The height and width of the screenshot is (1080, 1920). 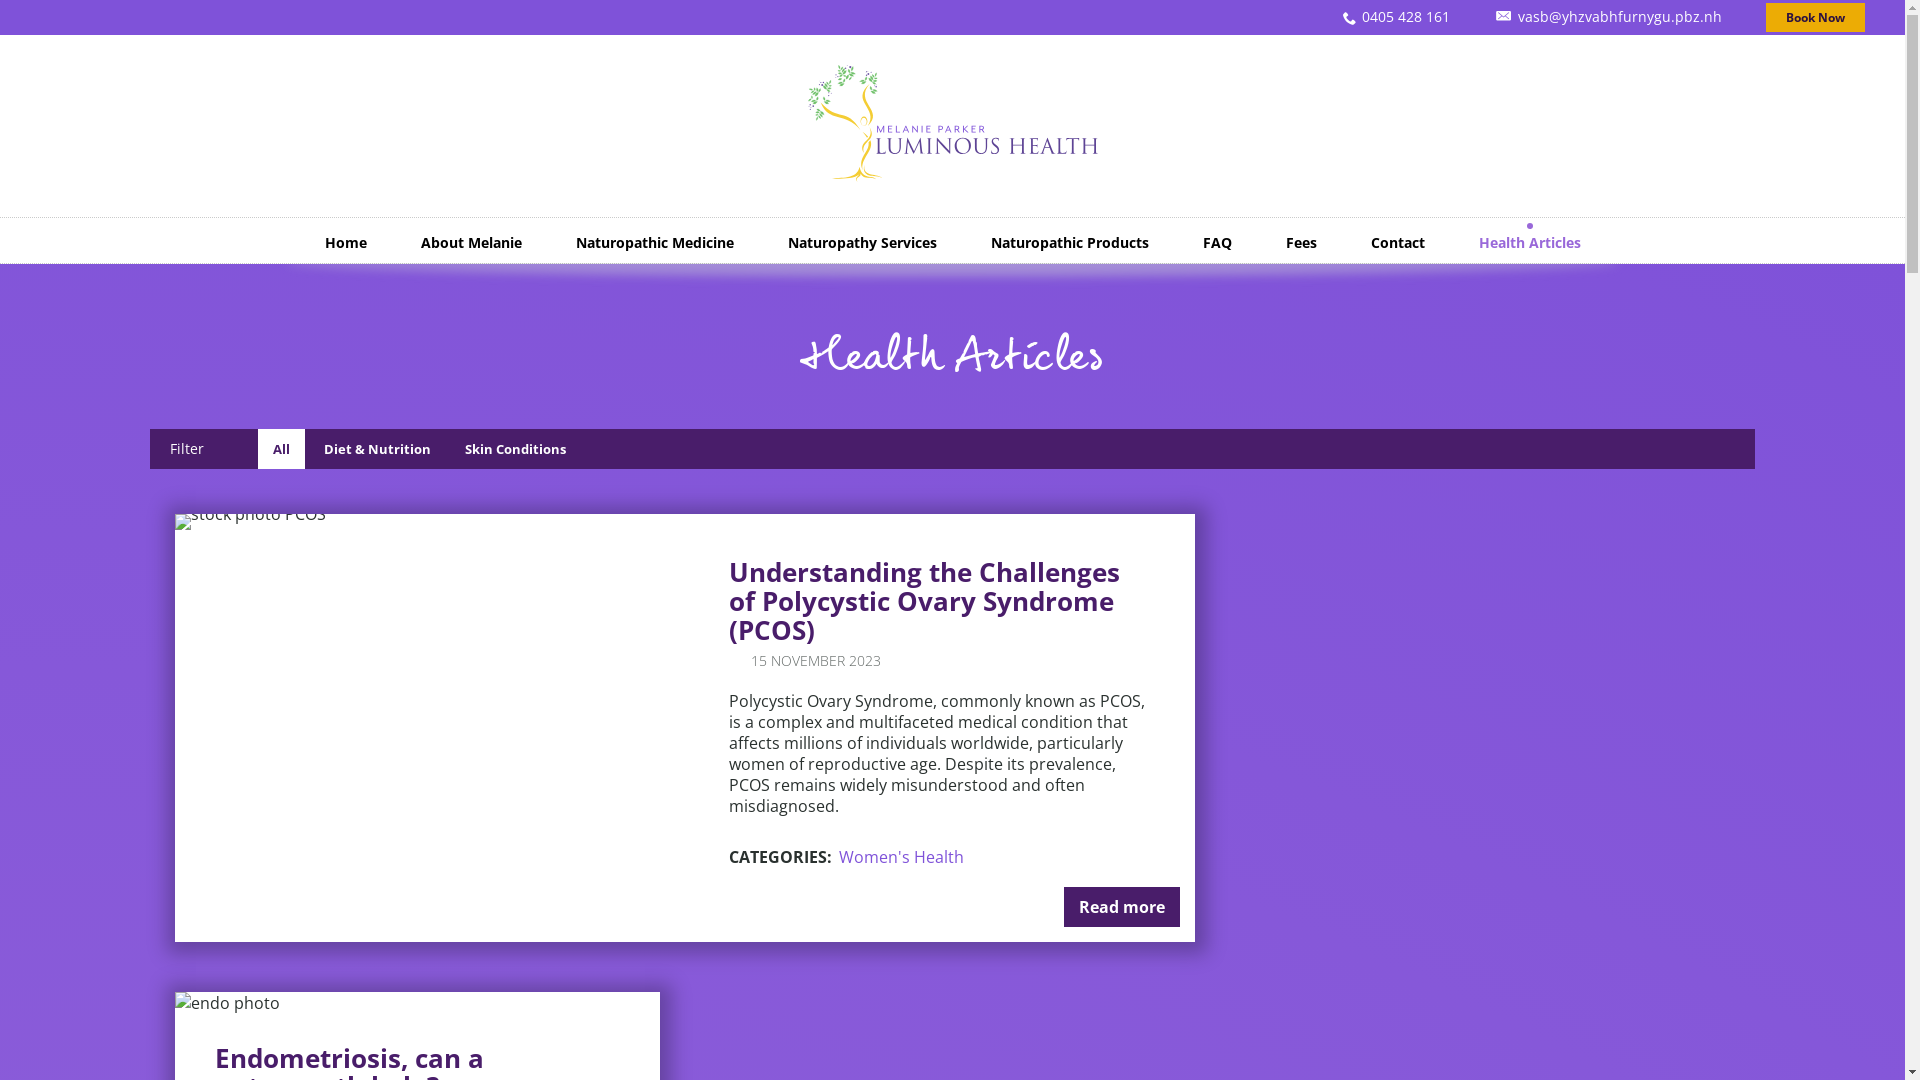 What do you see at coordinates (472, 243) in the screenshot?
I see `About Melanie` at bounding box center [472, 243].